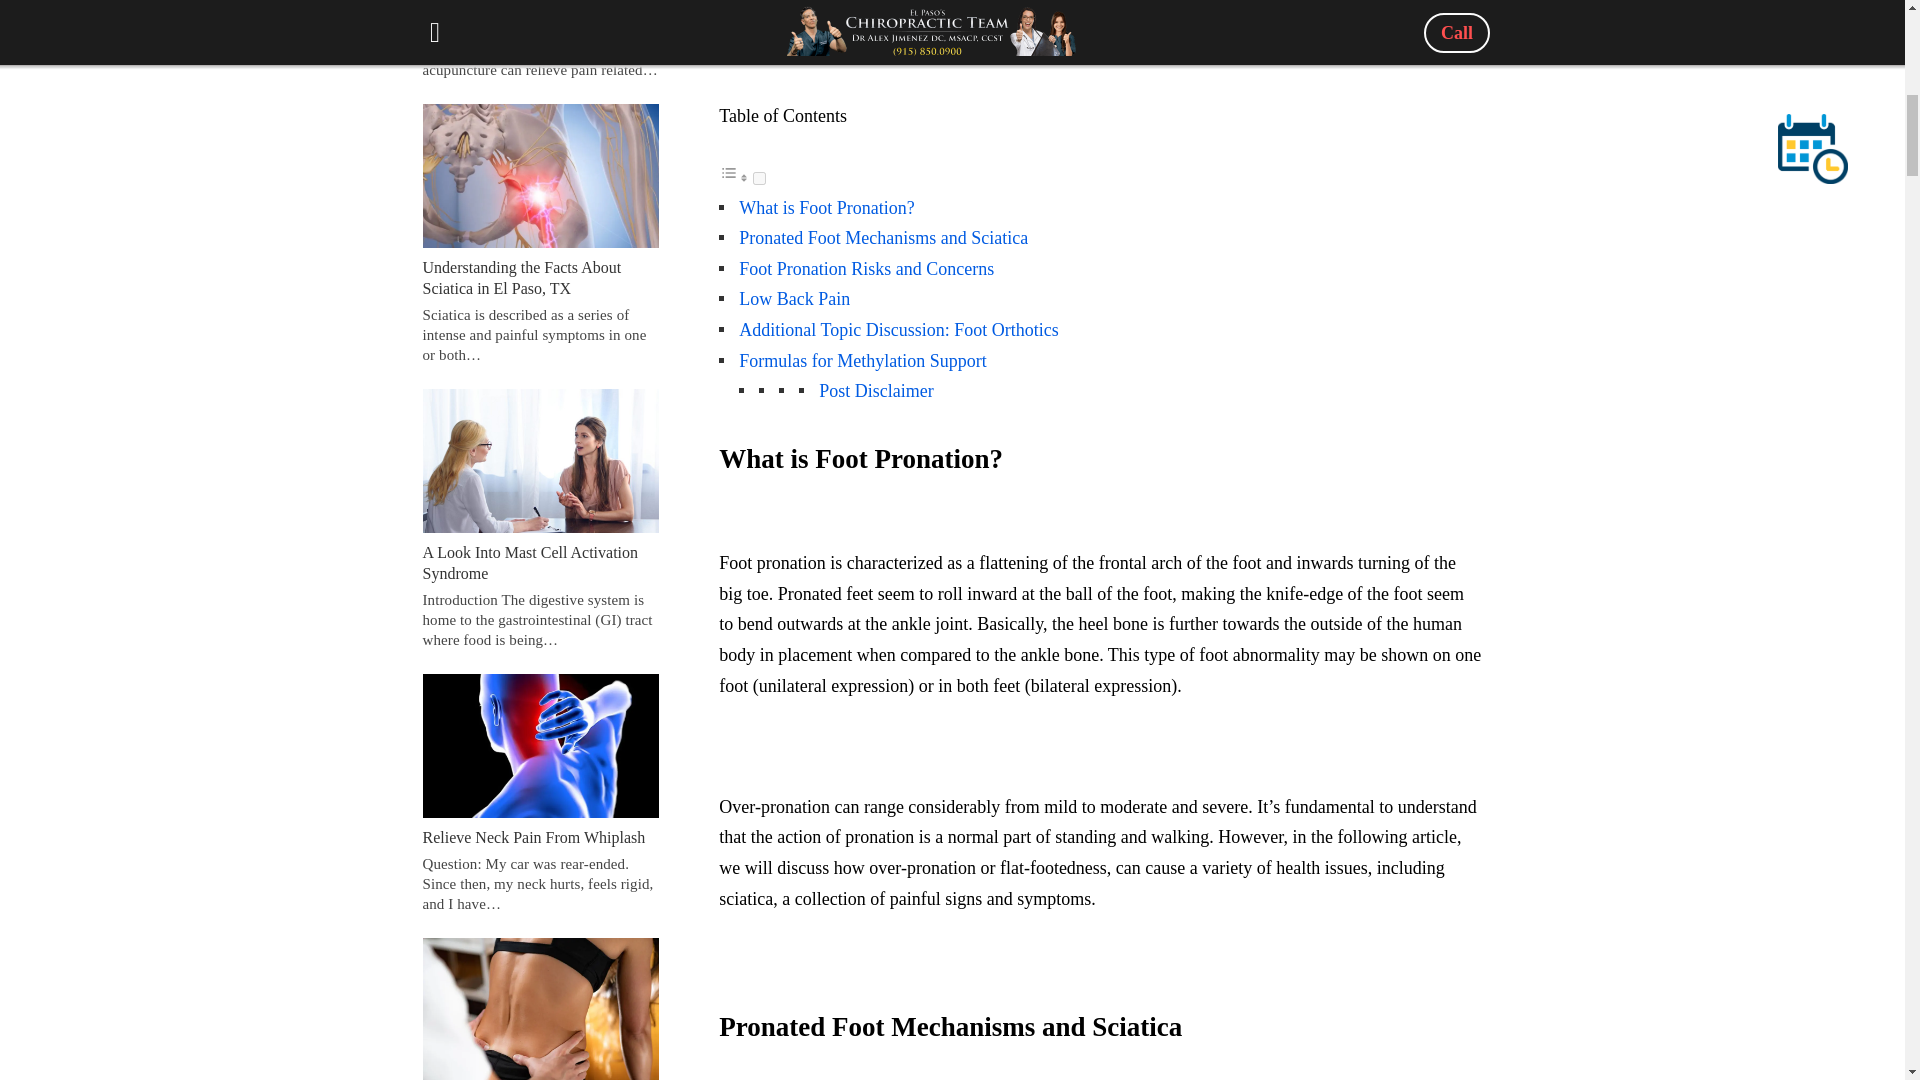  Describe the element at coordinates (883, 238) in the screenshot. I see `Pronated Foot Mechanisms and Sciatica` at that location.